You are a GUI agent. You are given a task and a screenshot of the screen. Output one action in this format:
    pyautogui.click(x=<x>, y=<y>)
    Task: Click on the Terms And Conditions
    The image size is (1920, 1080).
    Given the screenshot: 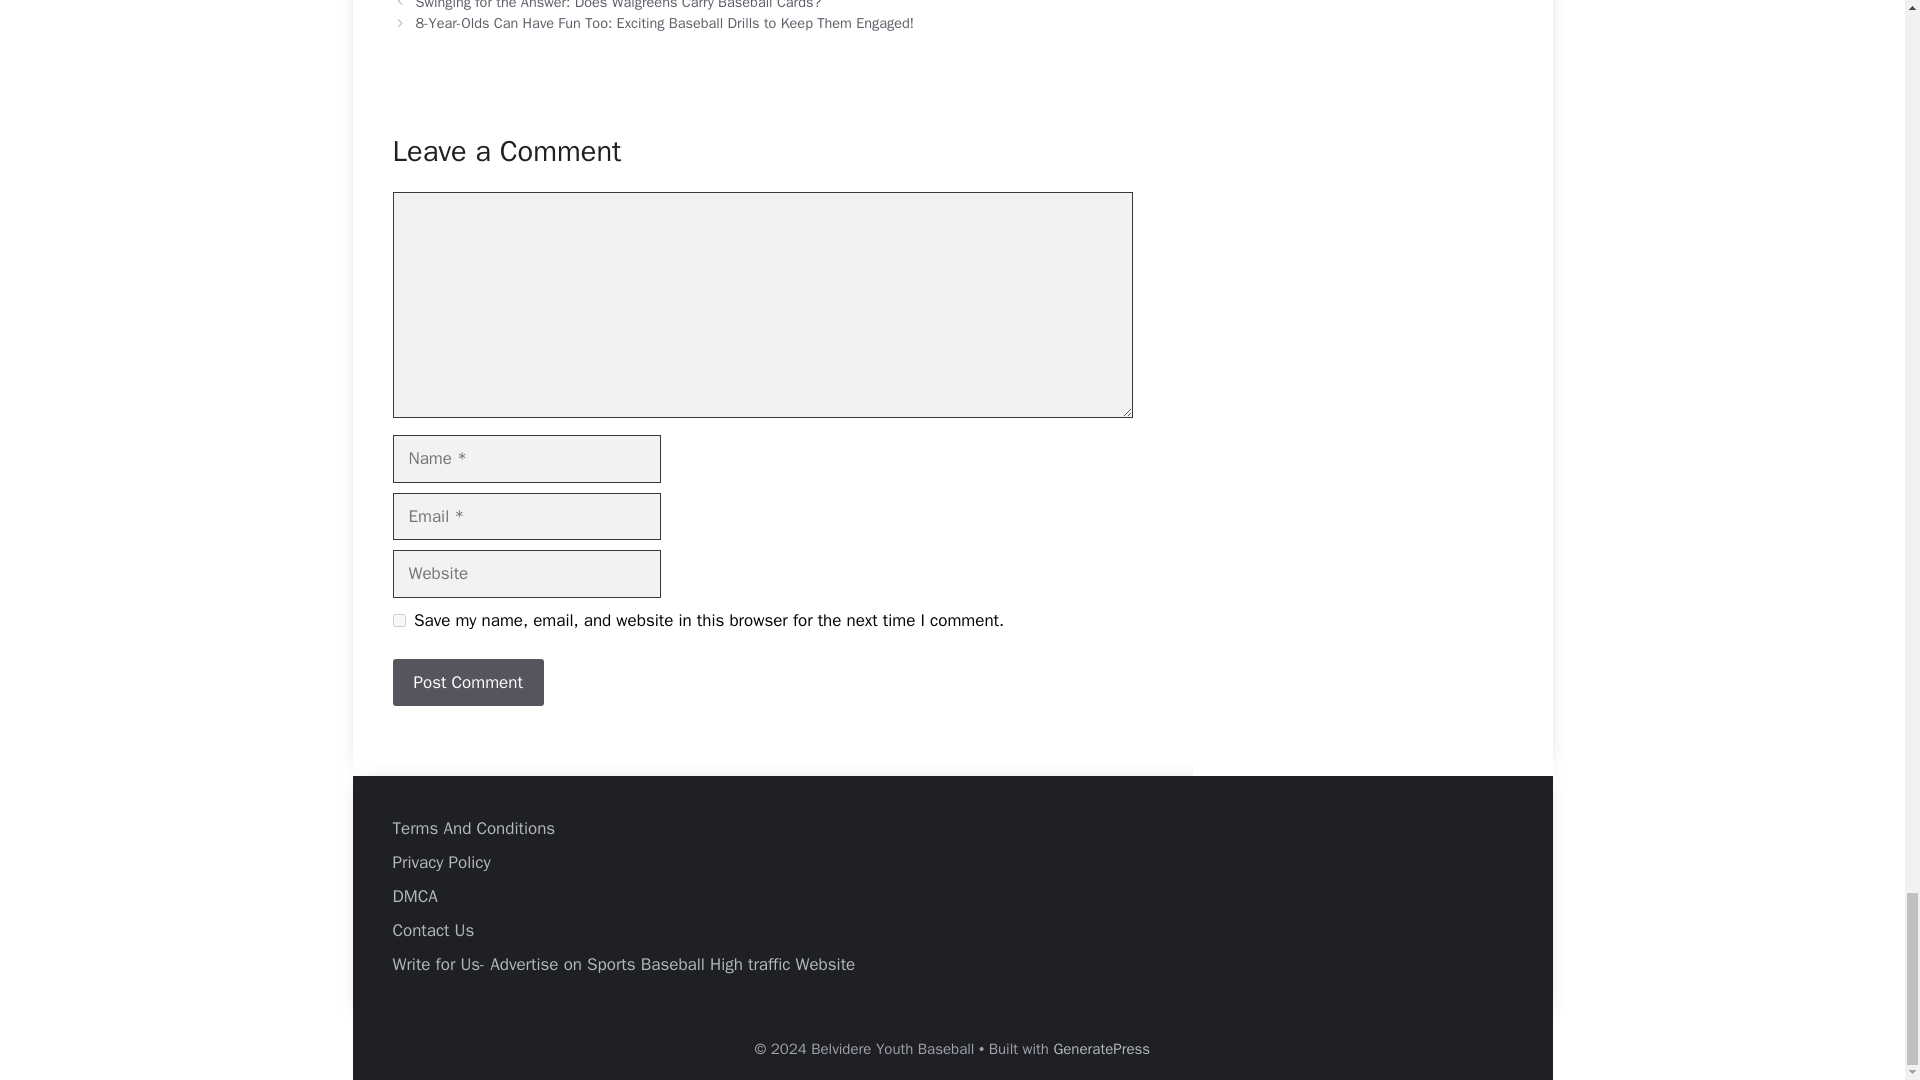 What is the action you would take?
    pyautogui.click(x=472, y=828)
    